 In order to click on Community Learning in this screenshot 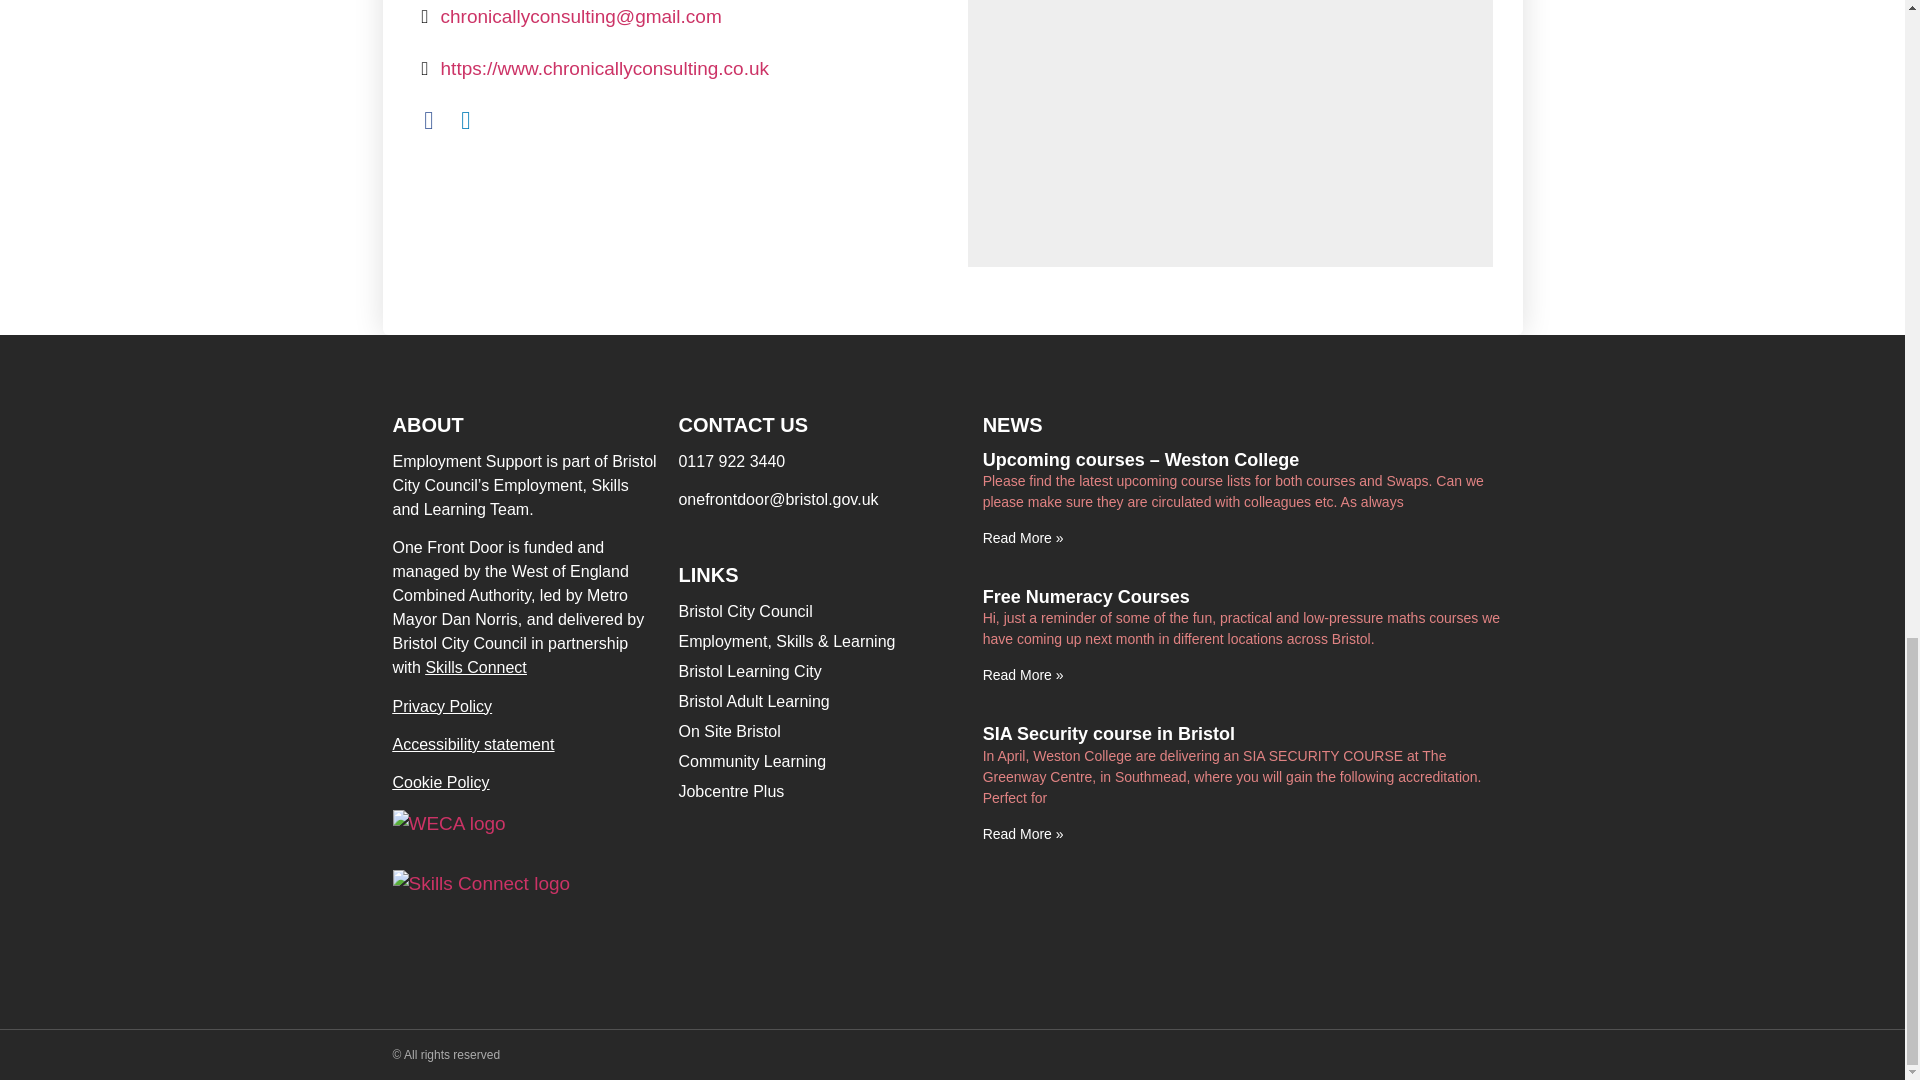, I will do `click(819, 762)`.